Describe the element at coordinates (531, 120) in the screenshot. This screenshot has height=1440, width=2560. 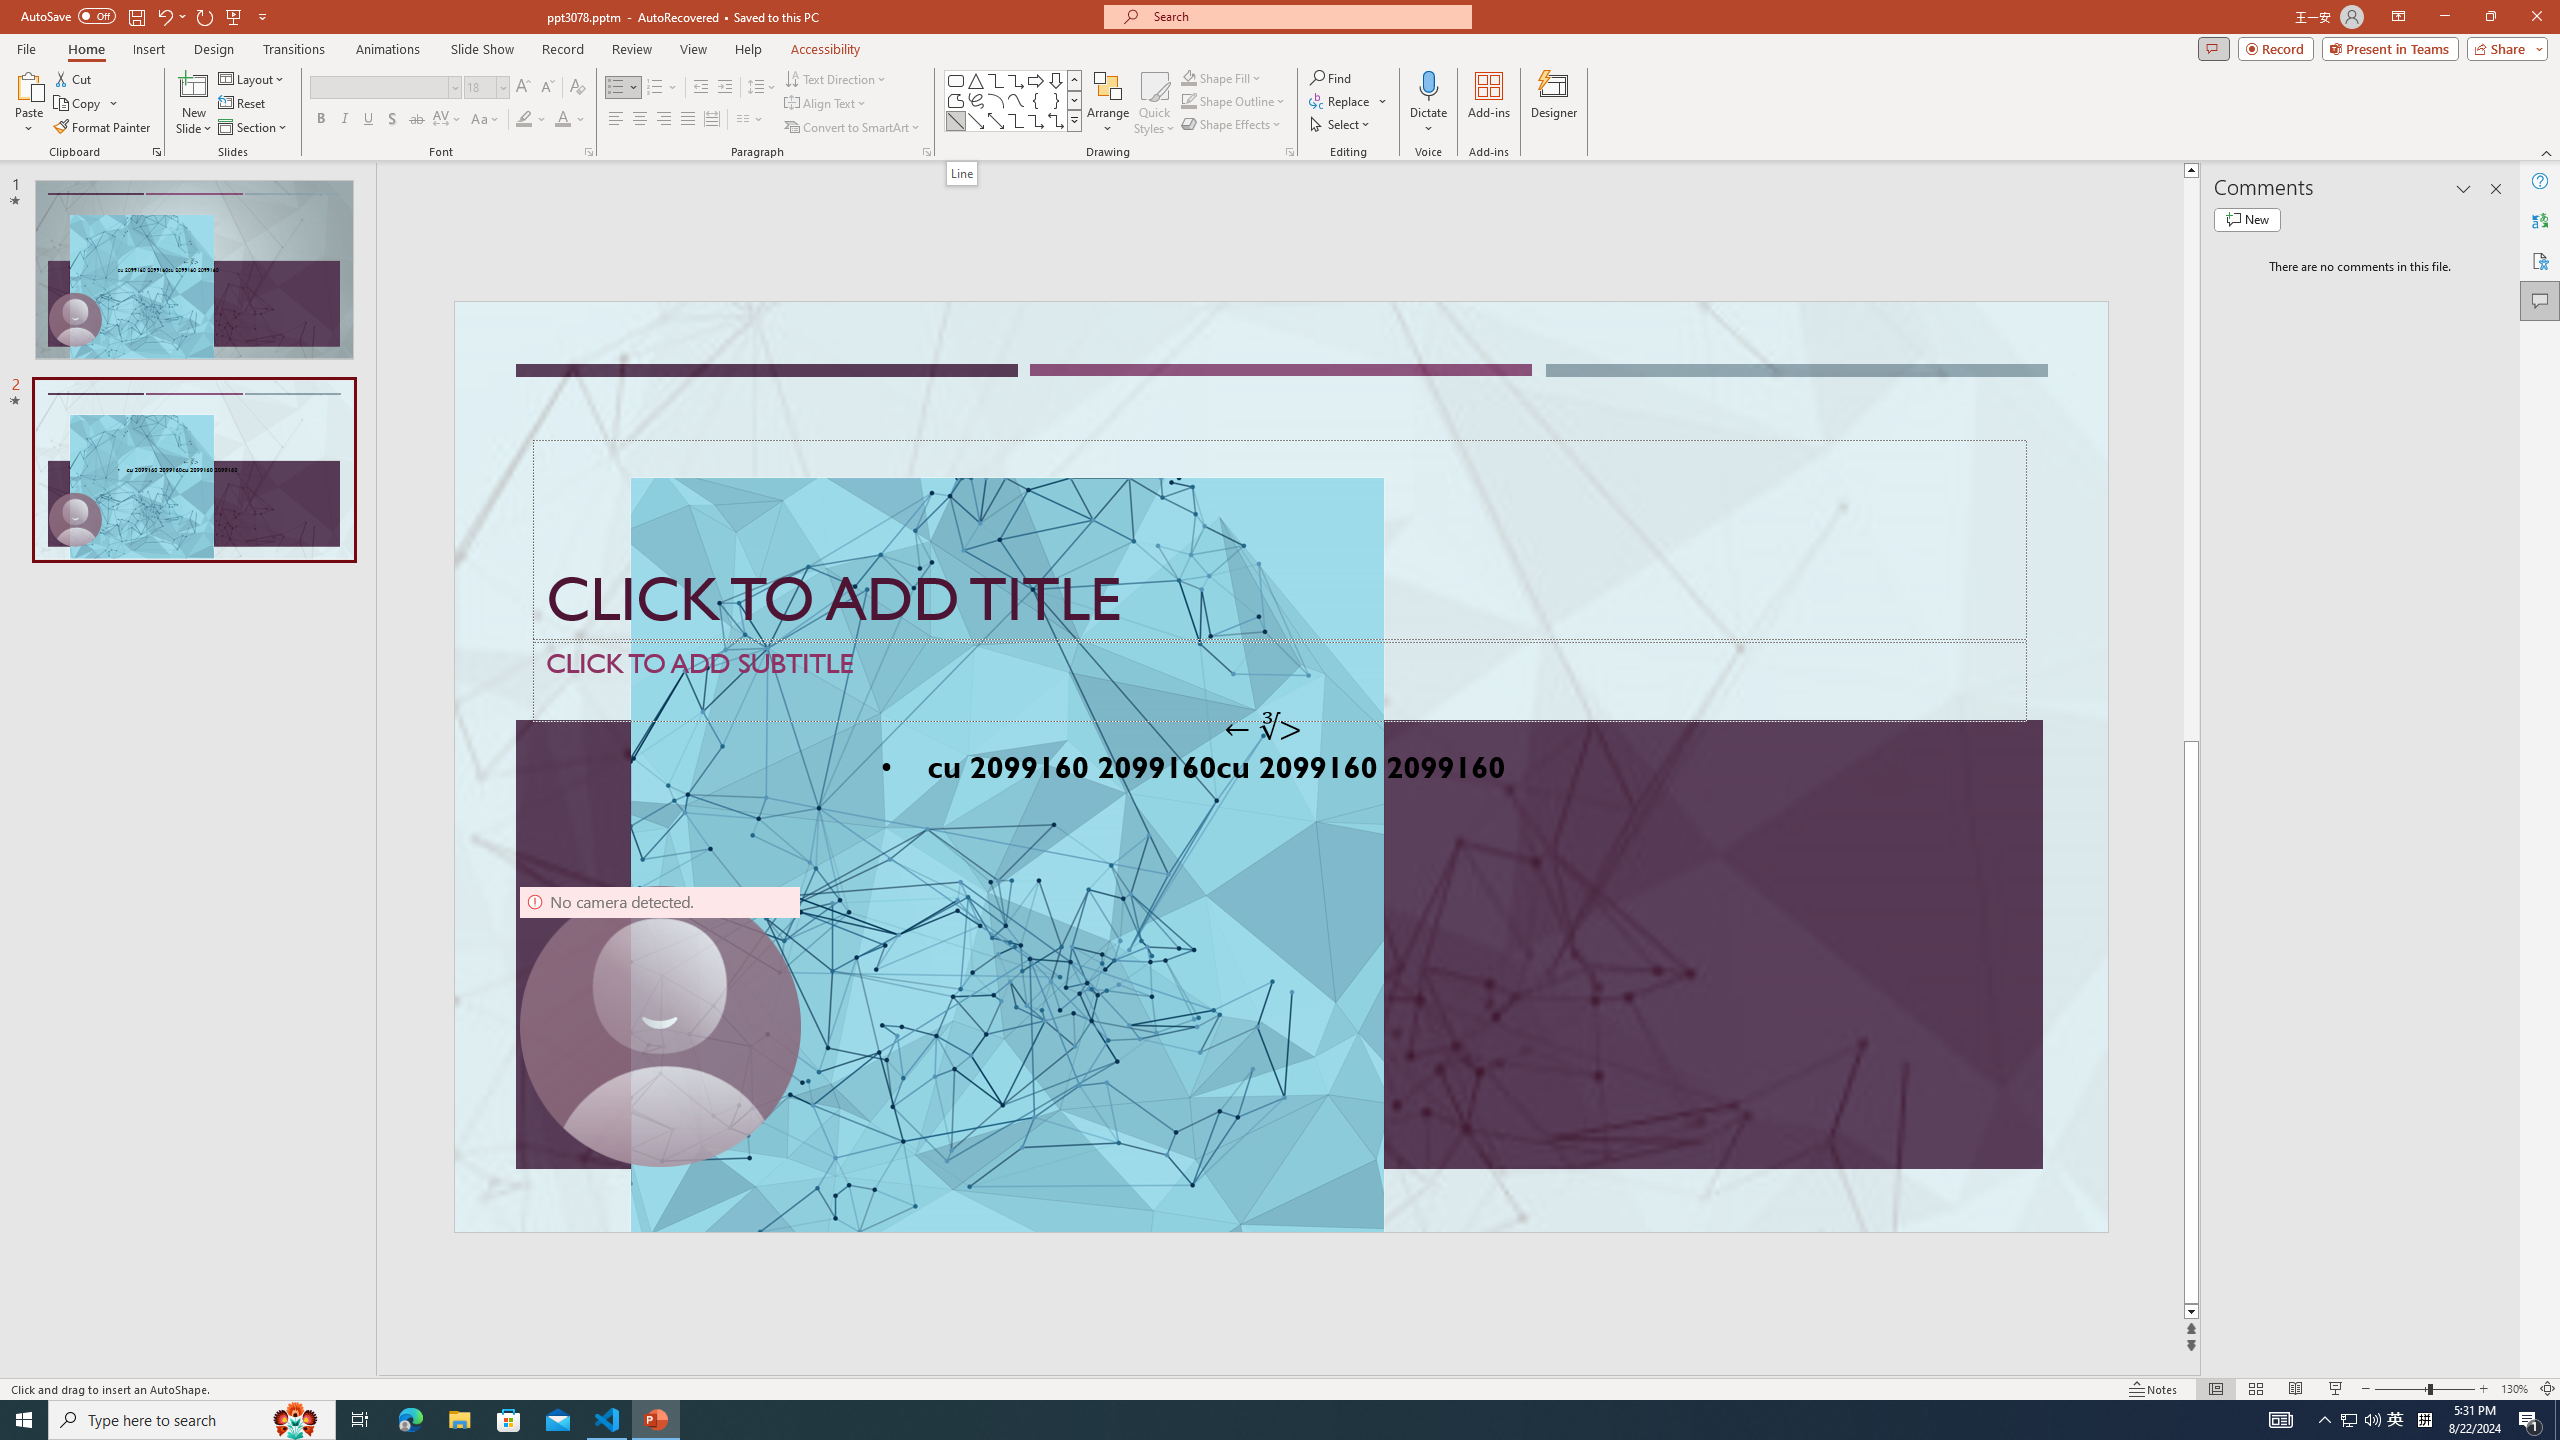
I see `Text Highlight Color` at that location.